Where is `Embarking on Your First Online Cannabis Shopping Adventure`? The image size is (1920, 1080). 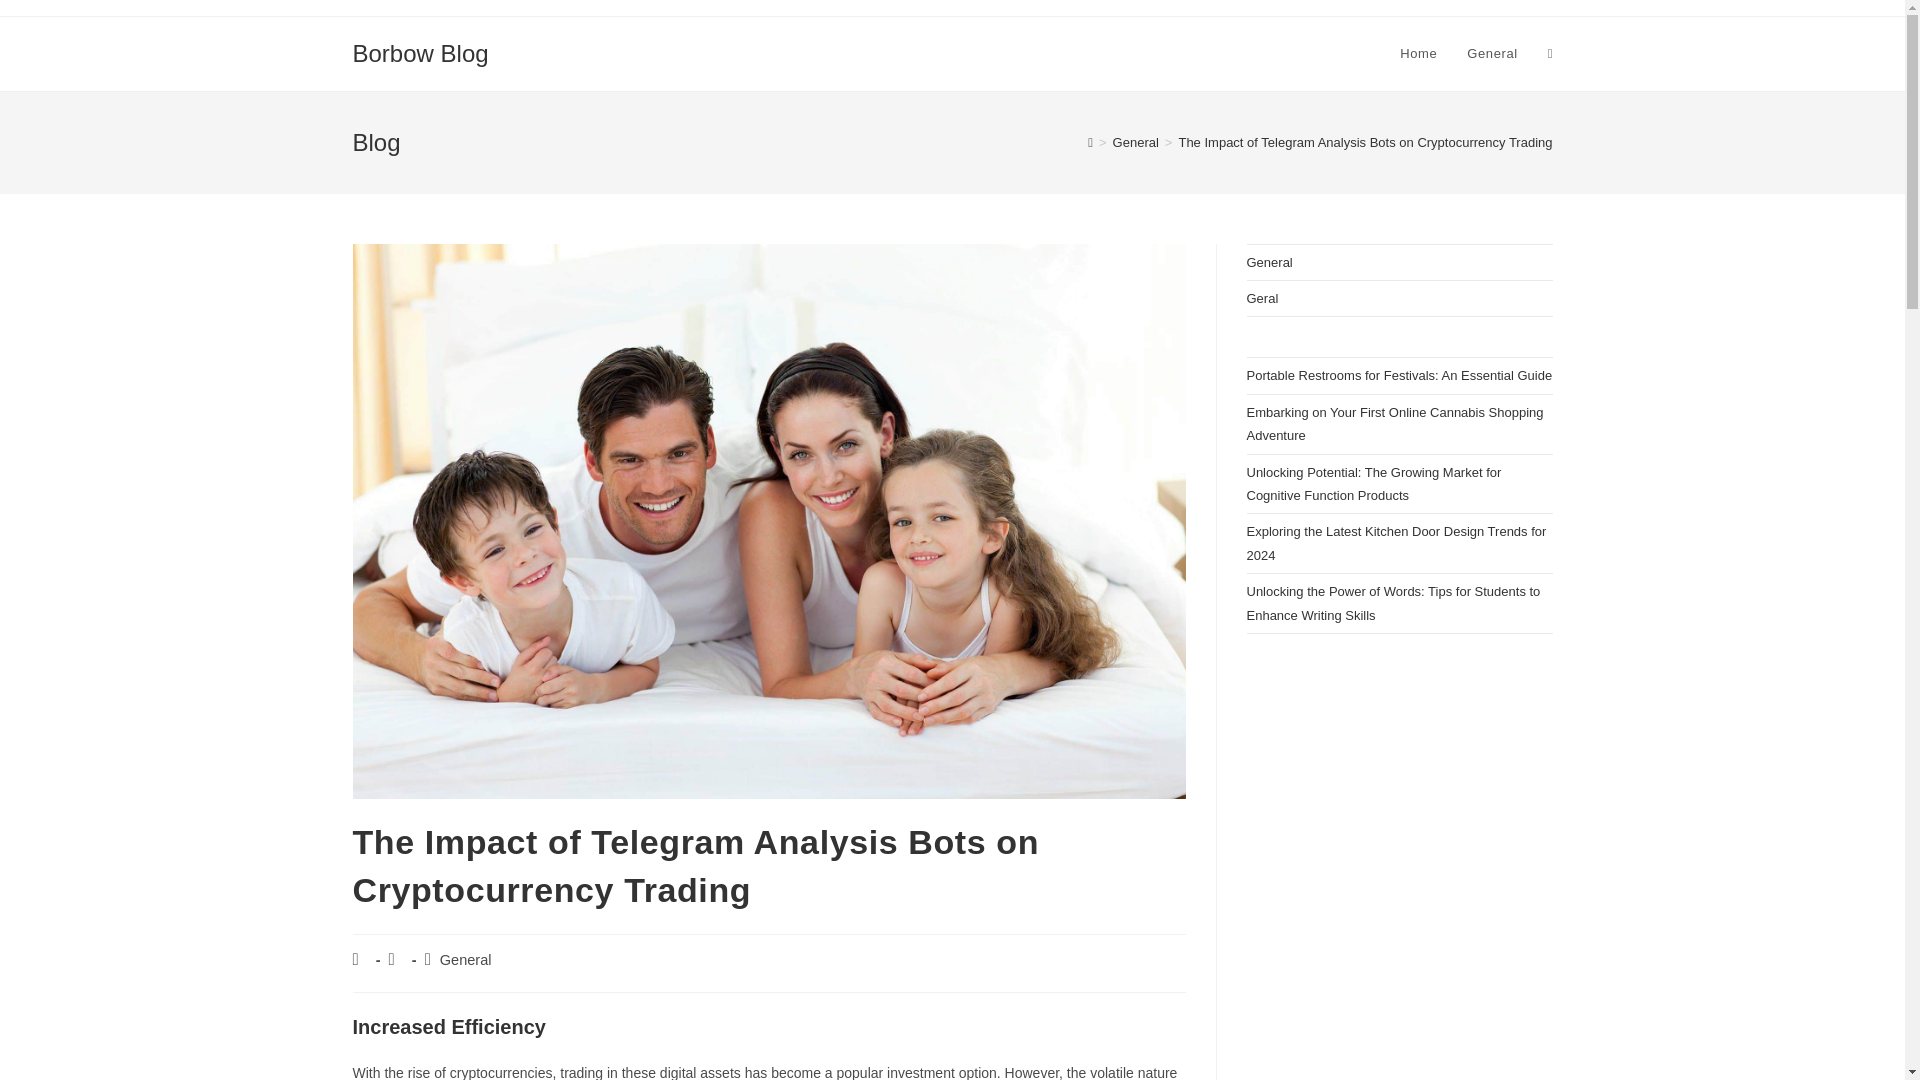
Embarking on Your First Online Cannabis Shopping Adventure is located at coordinates (1394, 424).